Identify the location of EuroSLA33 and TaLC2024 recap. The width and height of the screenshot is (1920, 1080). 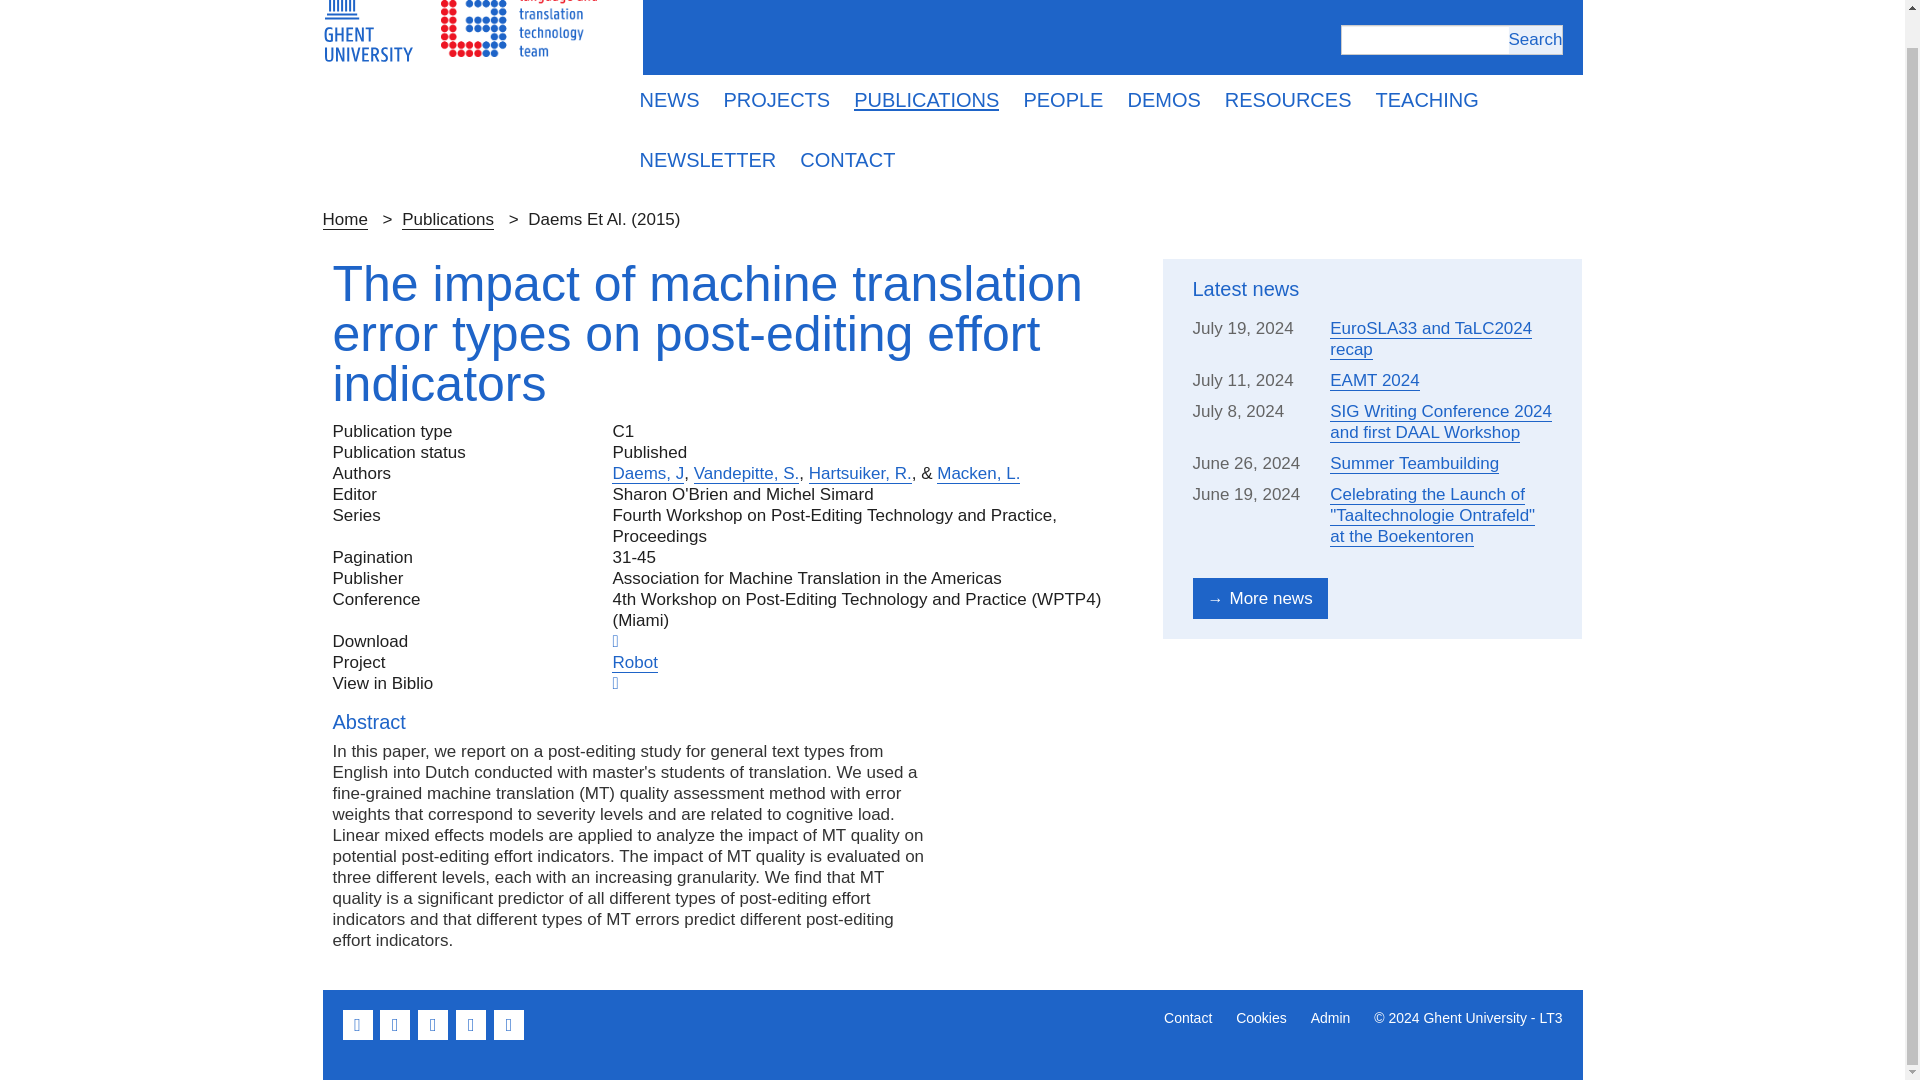
(1431, 338).